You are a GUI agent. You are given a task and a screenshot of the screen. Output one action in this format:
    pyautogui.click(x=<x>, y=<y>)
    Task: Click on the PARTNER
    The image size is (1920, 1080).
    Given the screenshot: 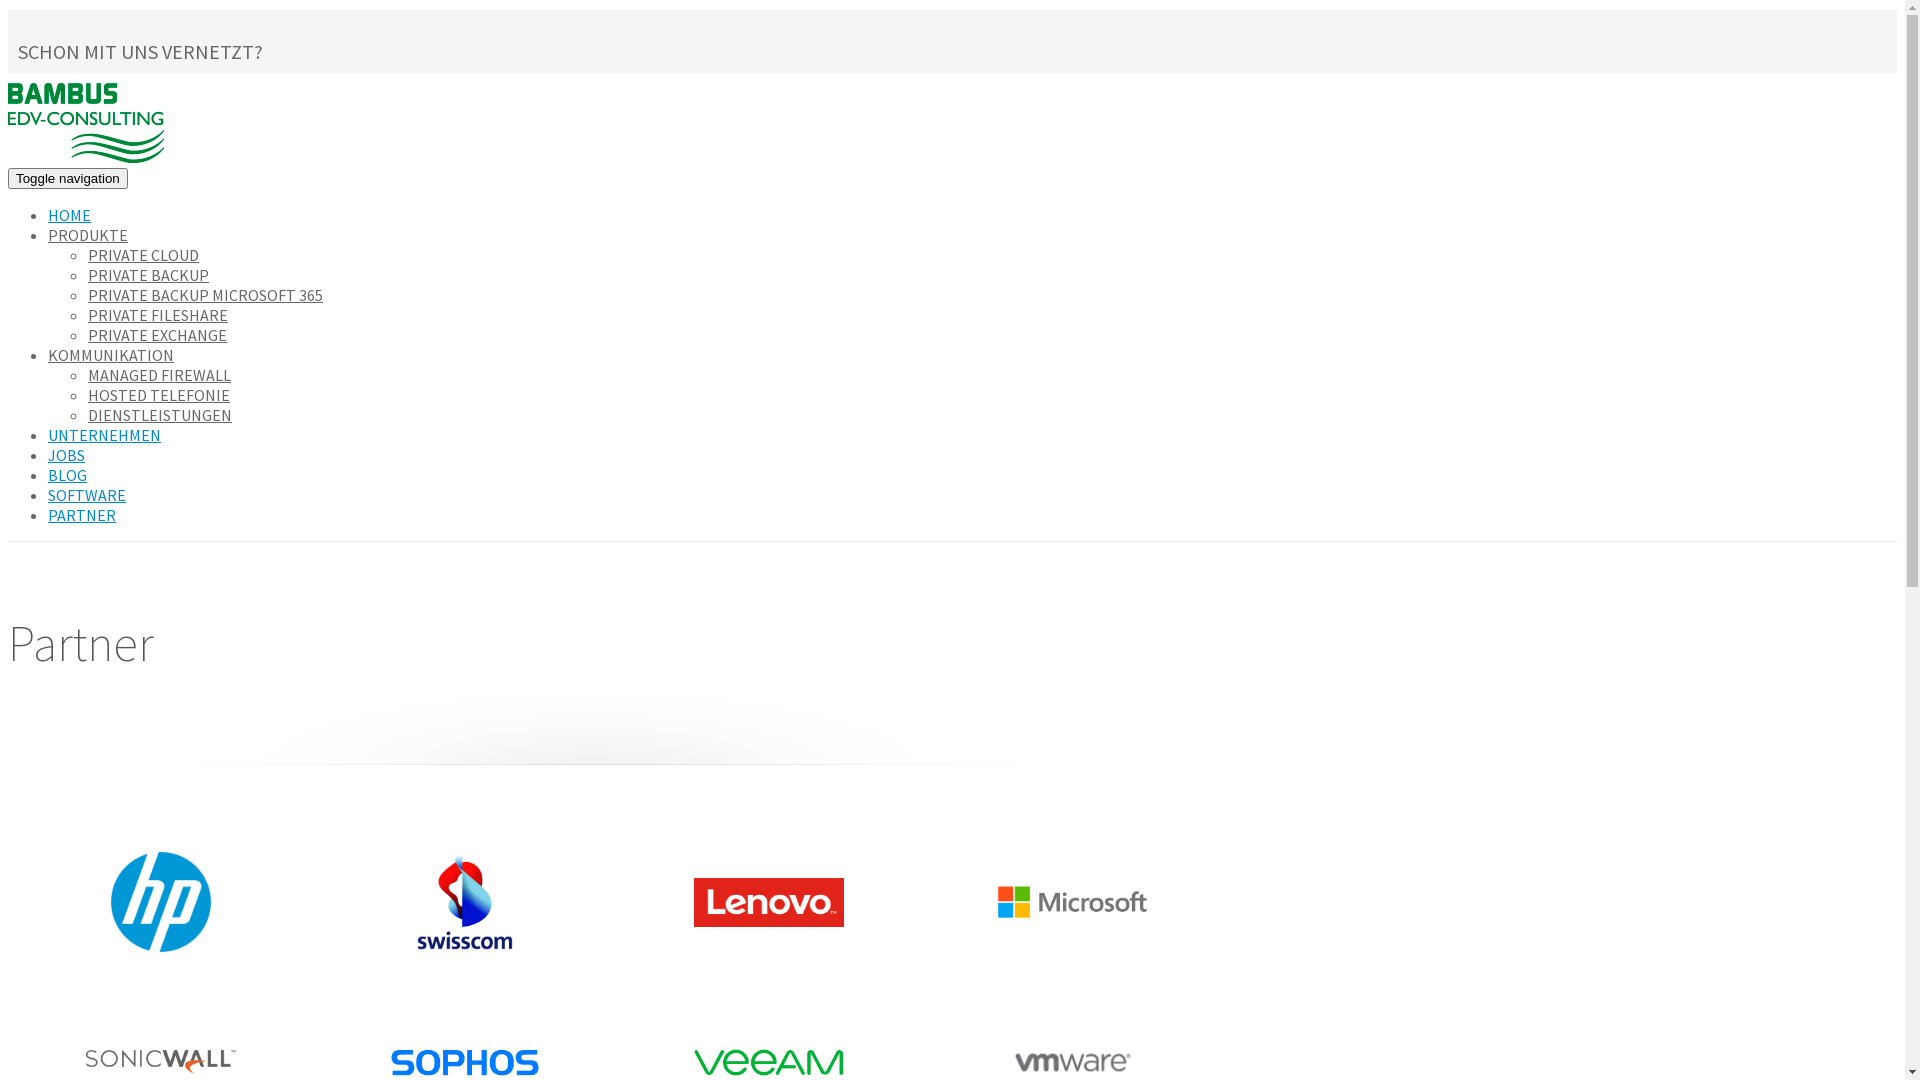 What is the action you would take?
    pyautogui.click(x=82, y=515)
    